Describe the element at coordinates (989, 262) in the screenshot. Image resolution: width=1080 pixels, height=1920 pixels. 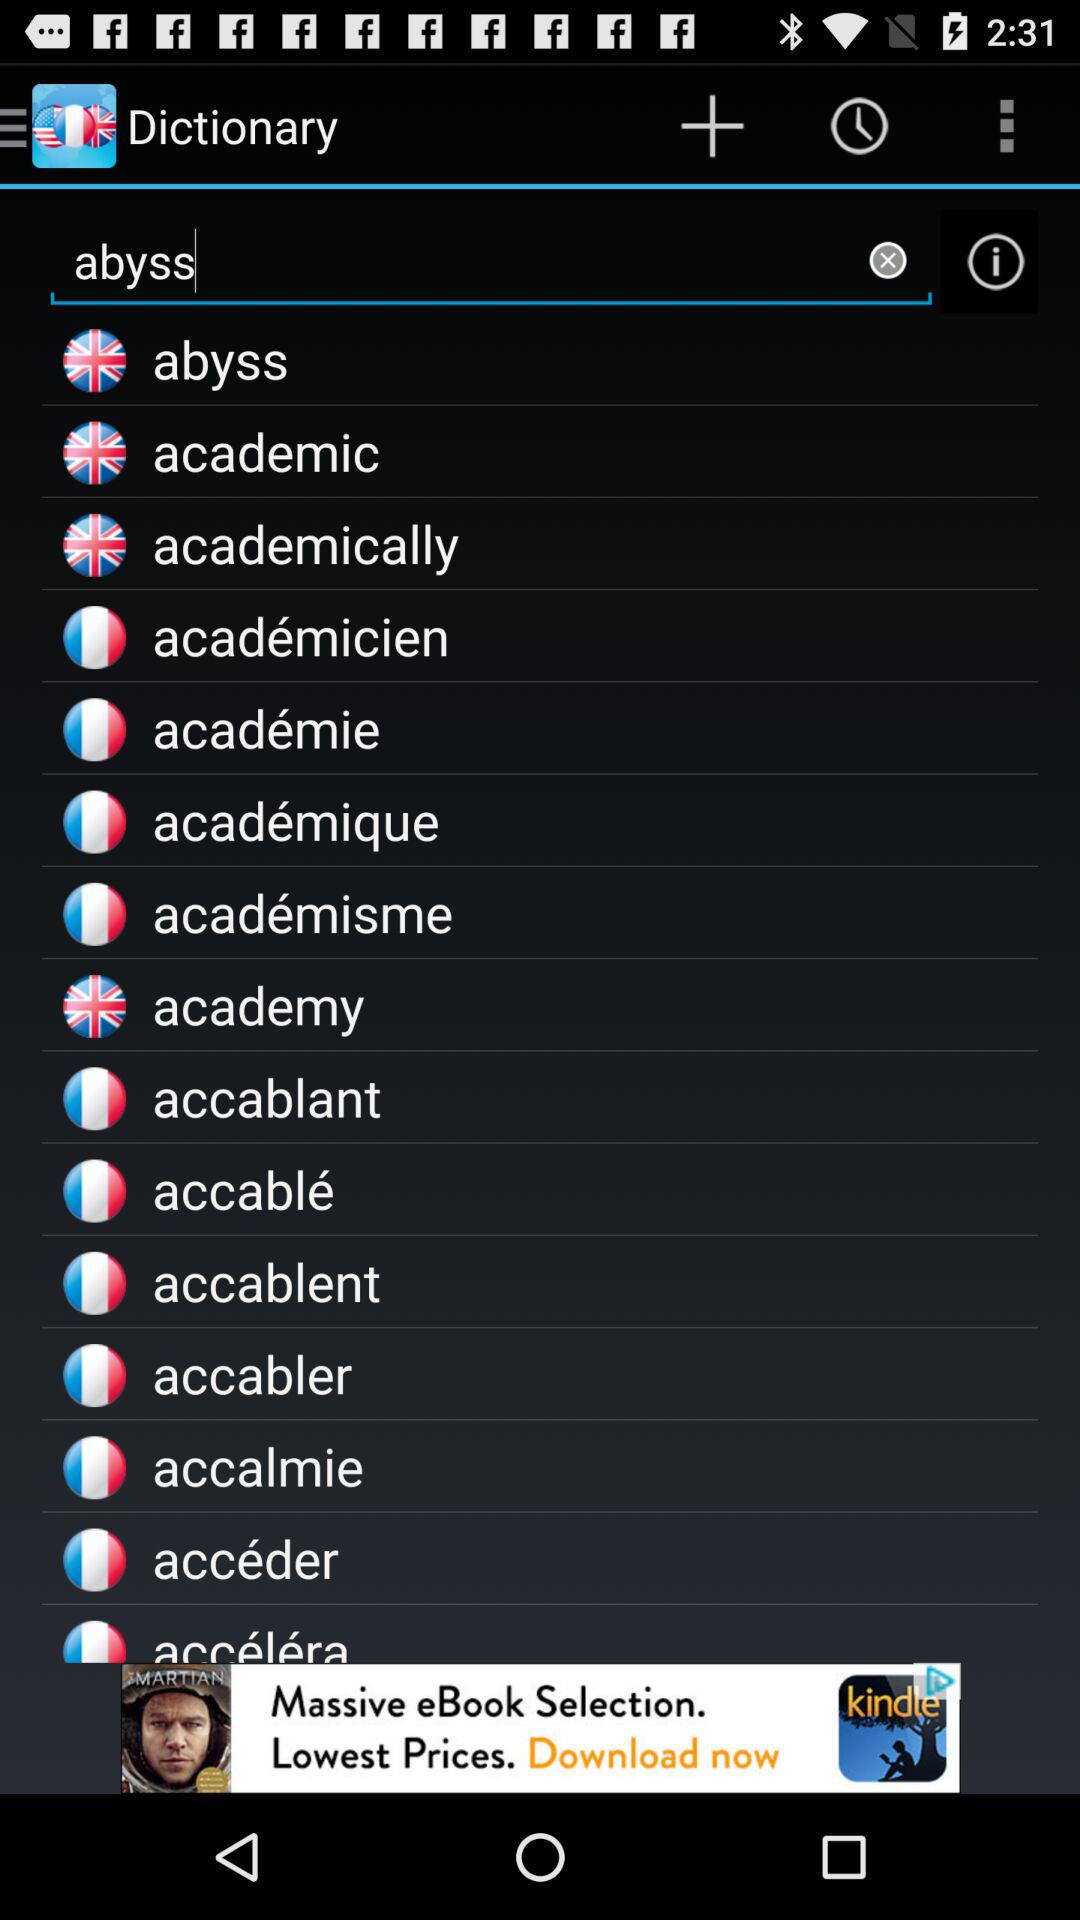
I see `info` at that location.